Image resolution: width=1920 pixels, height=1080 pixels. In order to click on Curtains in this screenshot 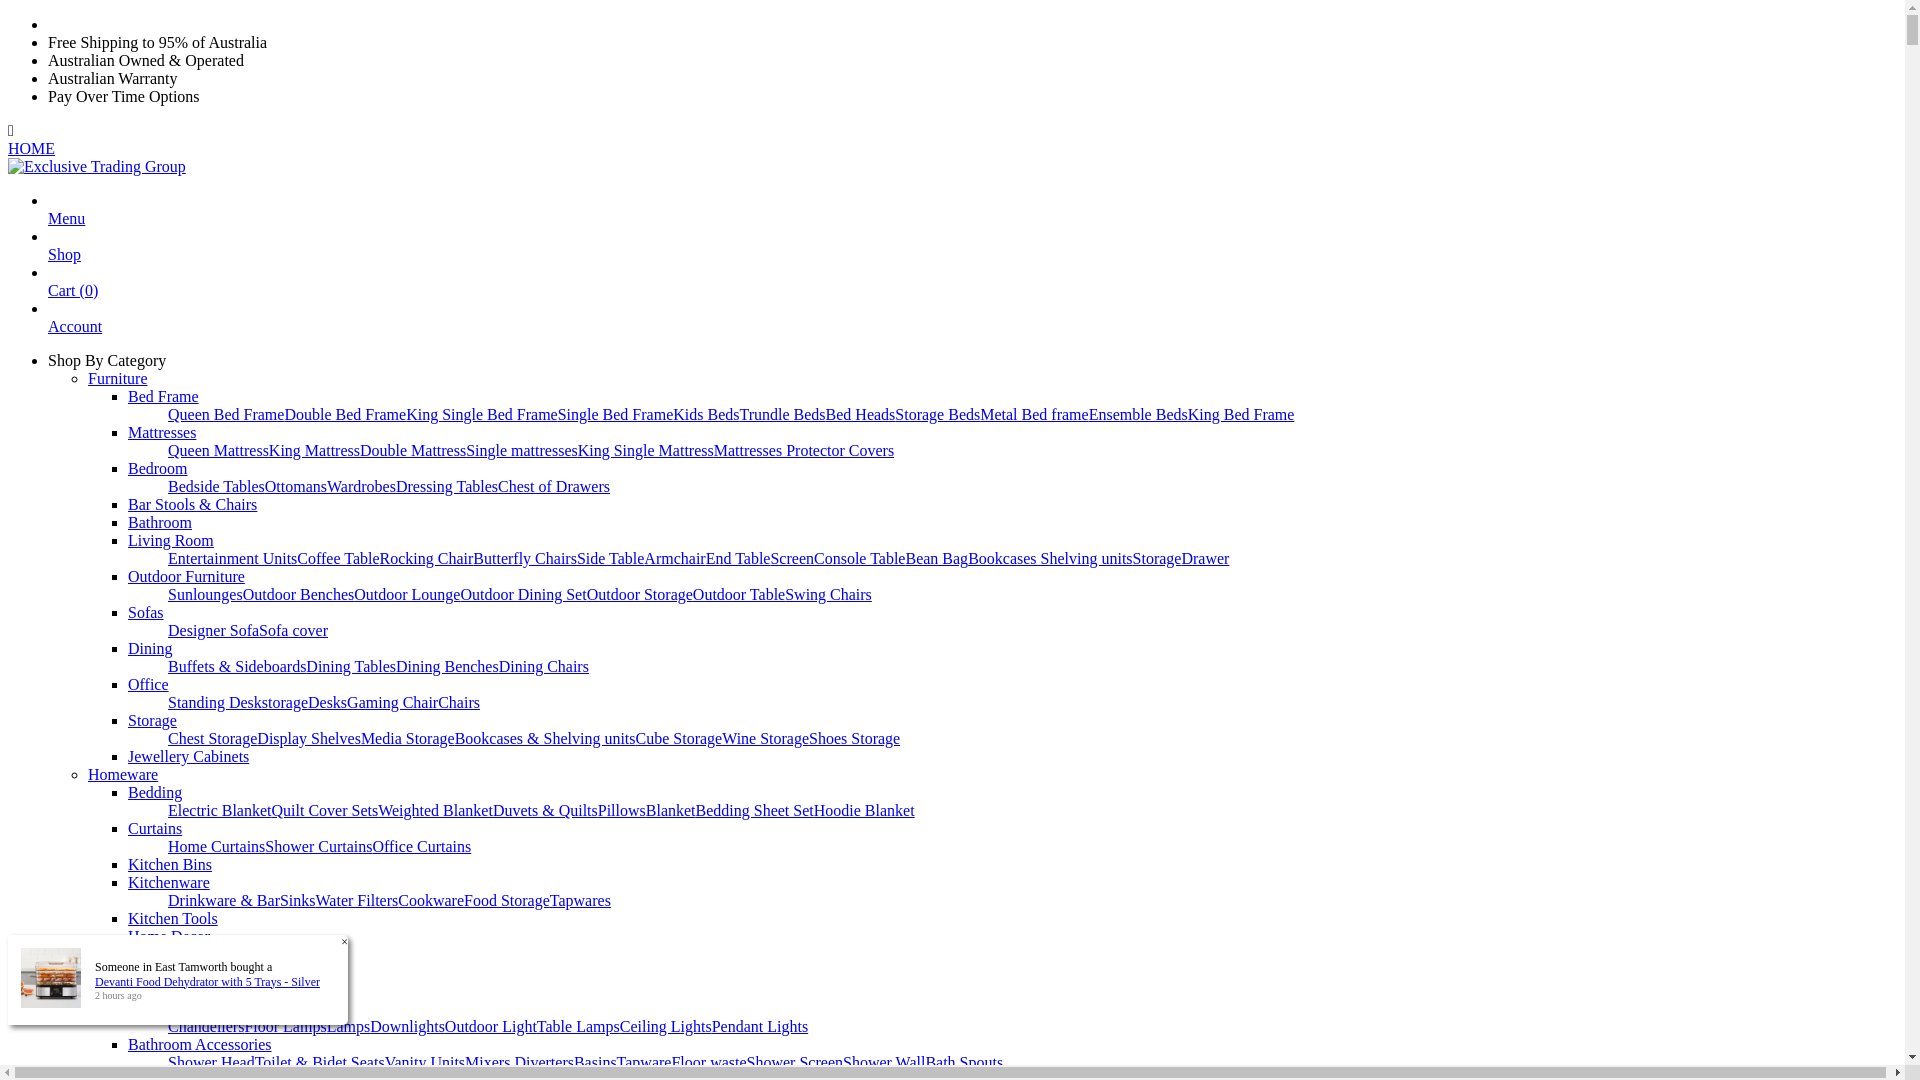, I will do `click(155, 828)`.